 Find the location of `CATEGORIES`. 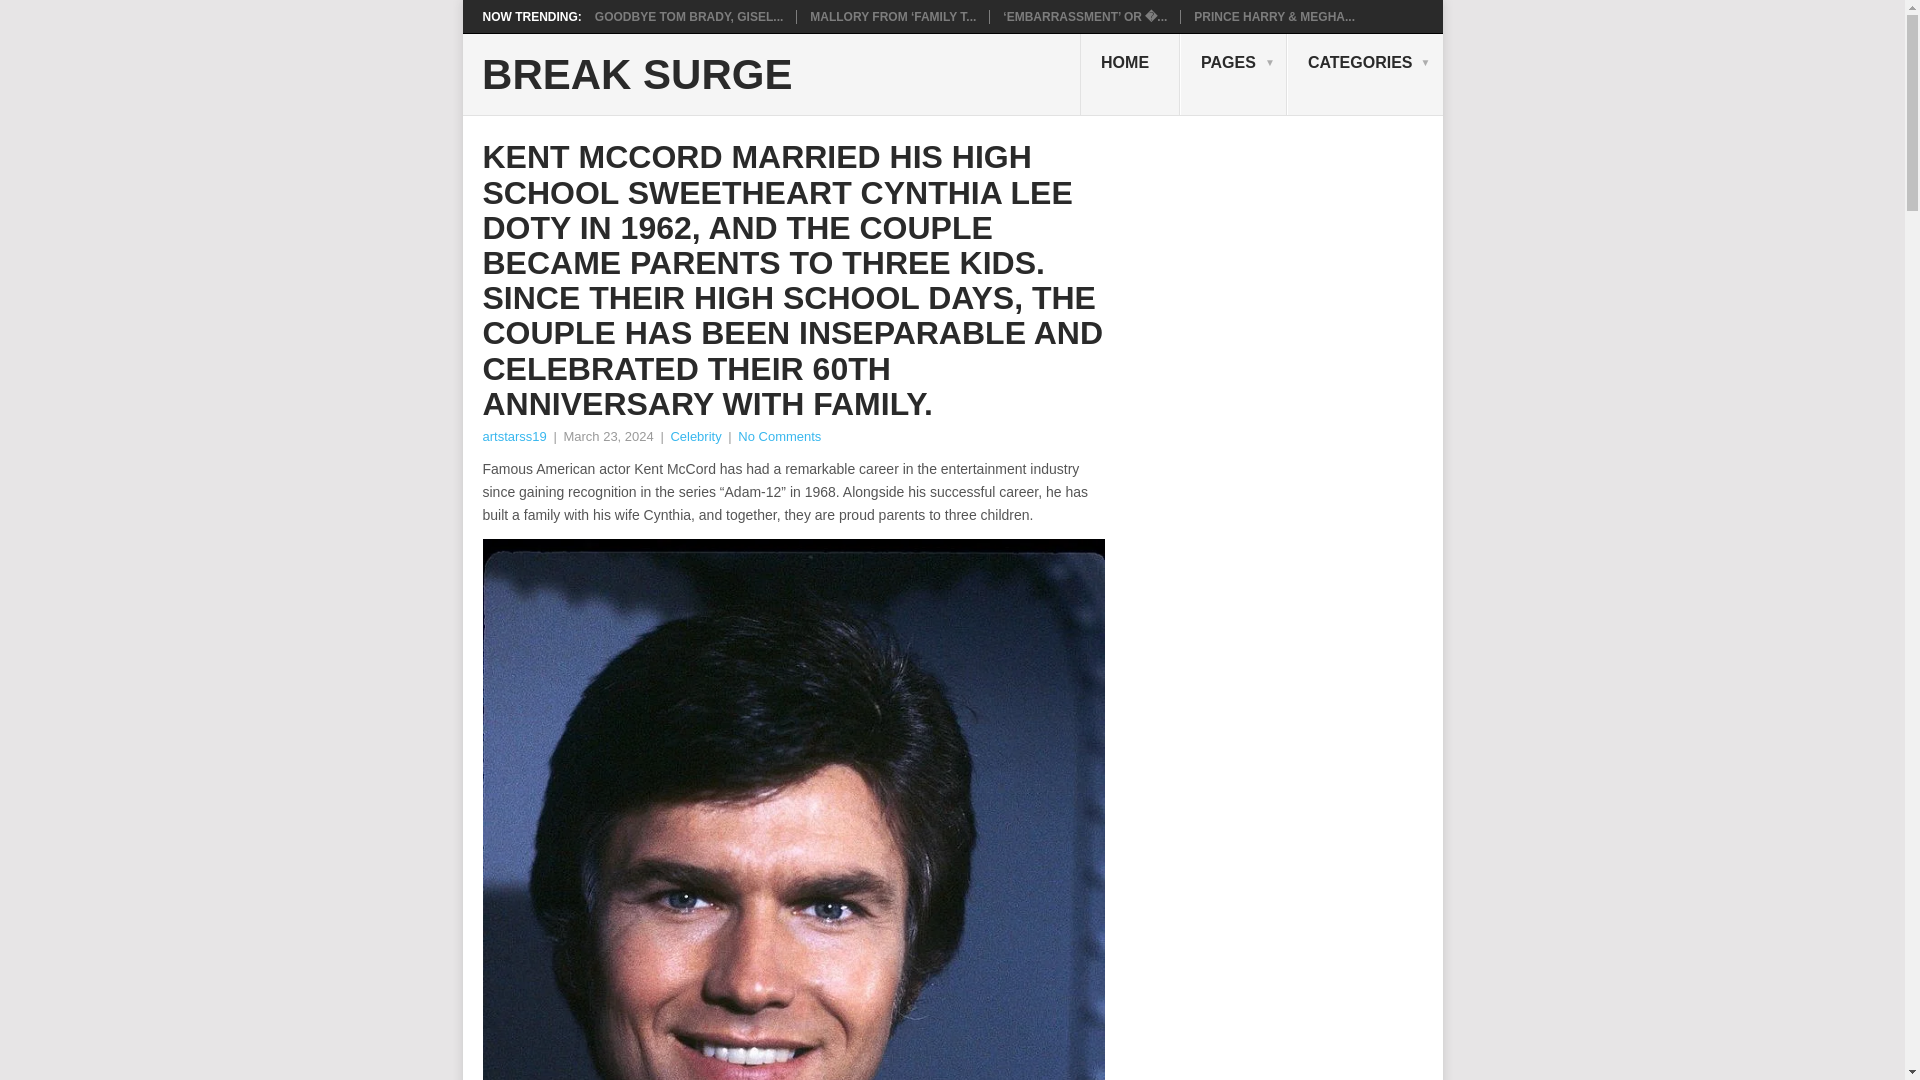

CATEGORIES is located at coordinates (1364, 74).